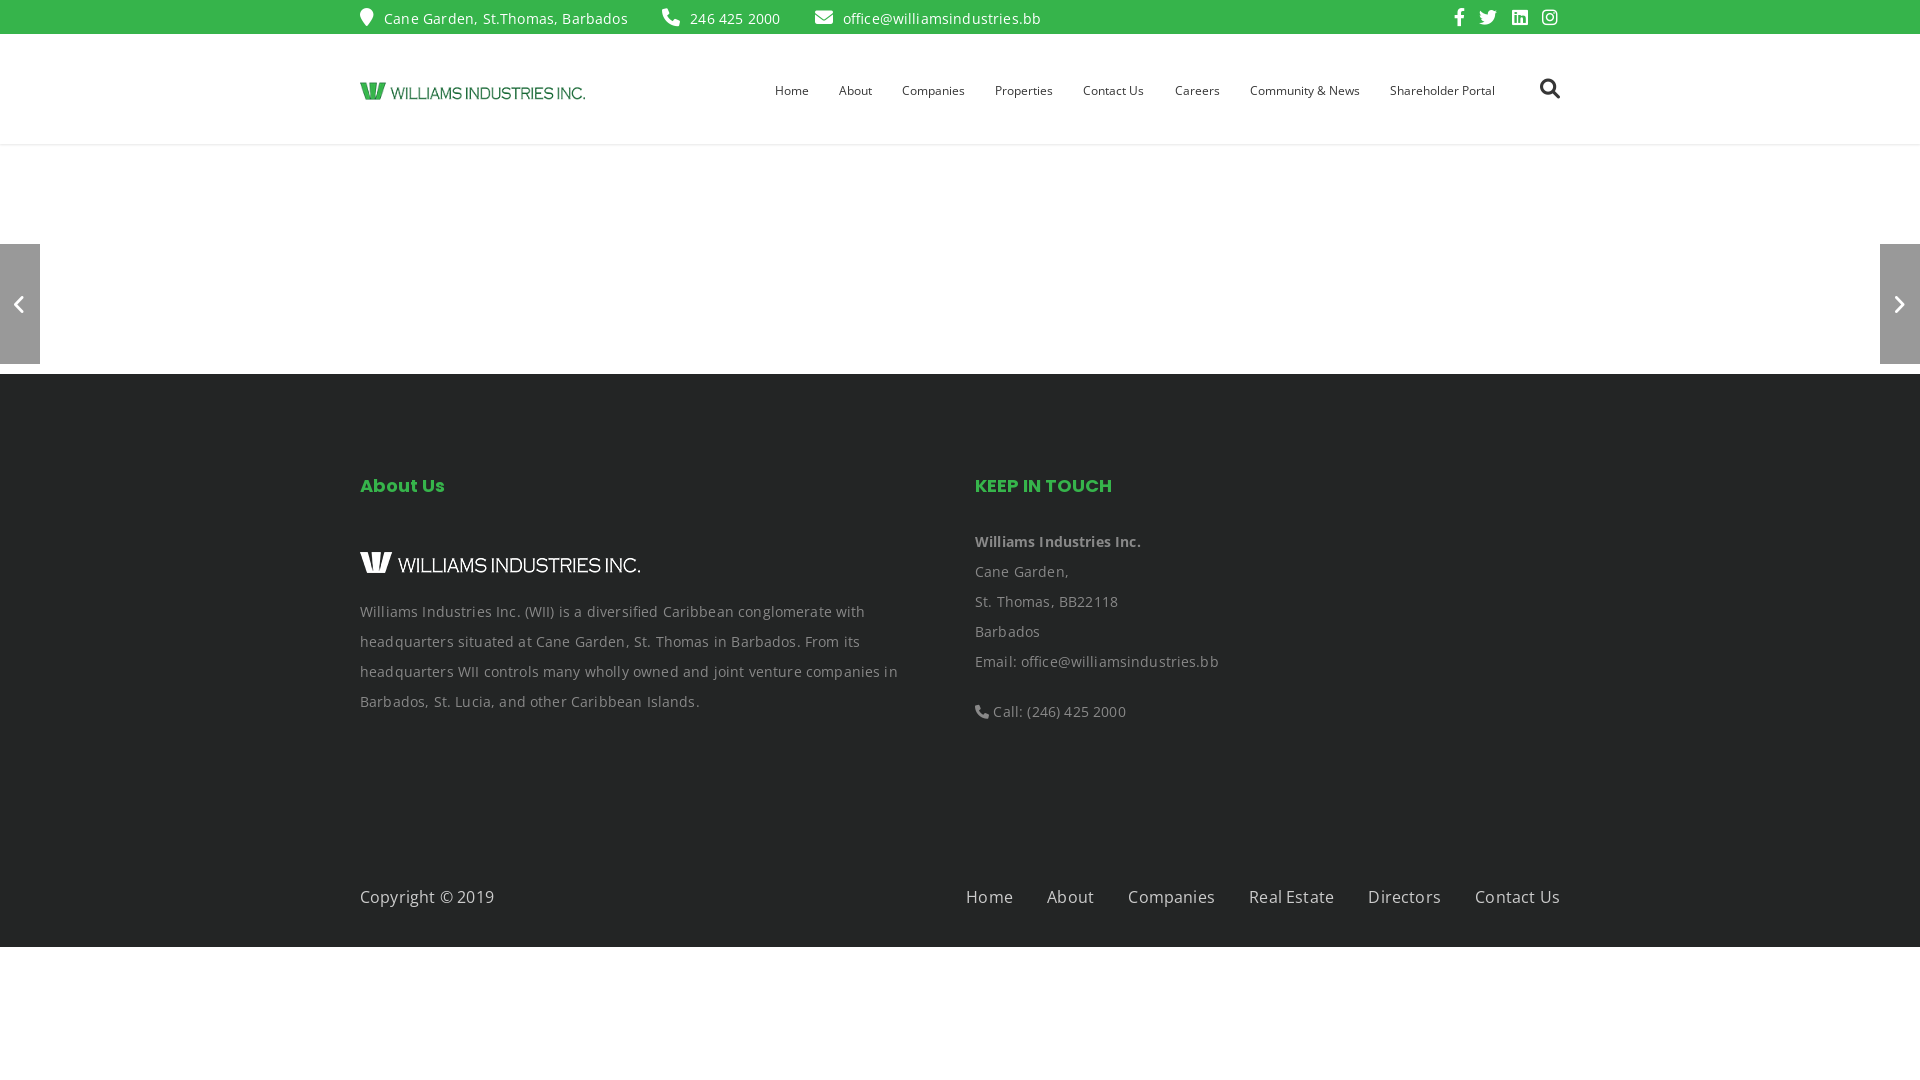 The image size is (1920, 1080). Describe the element at coordinates (1292, 897) in the screenshot. I see `Real Estate` at that location.